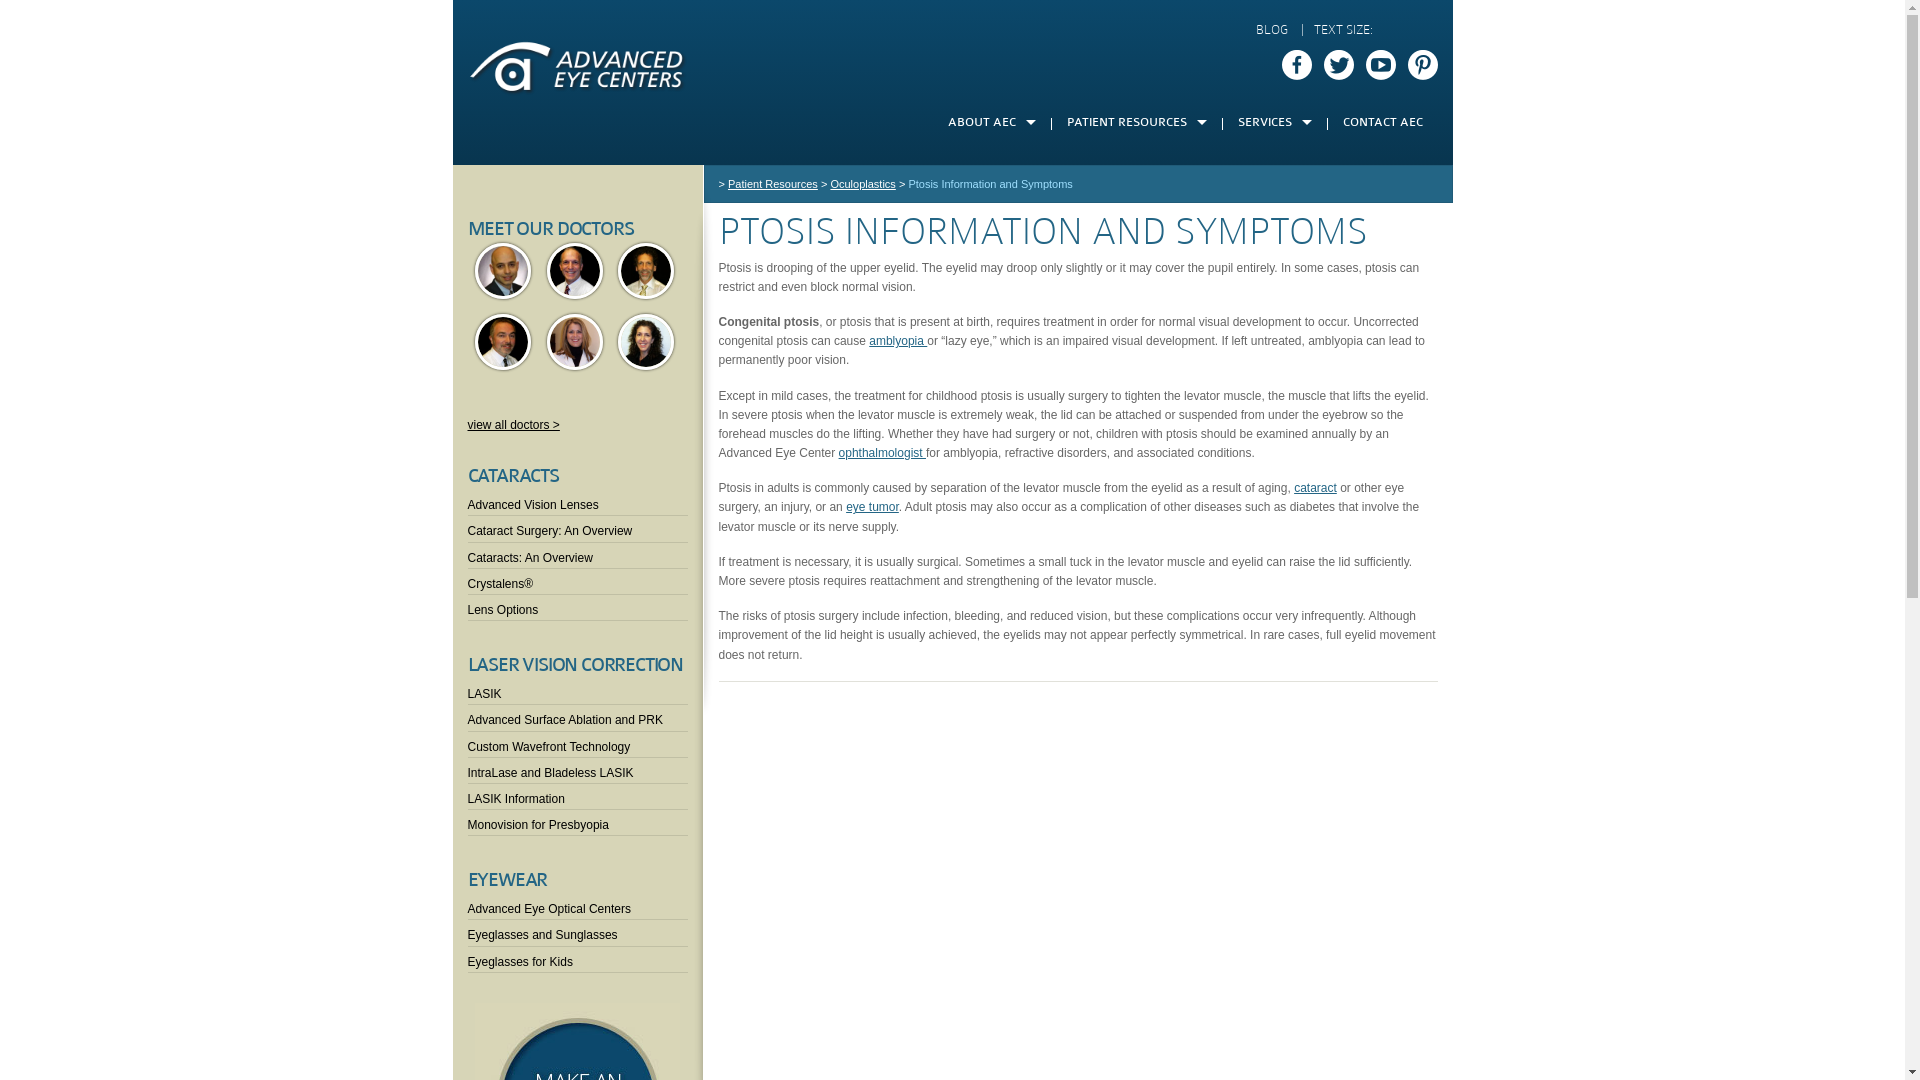  What do you see at coordinates (967, 370) in the screenshot?
I see `Computer Screens` at bounding box center [967, 370].